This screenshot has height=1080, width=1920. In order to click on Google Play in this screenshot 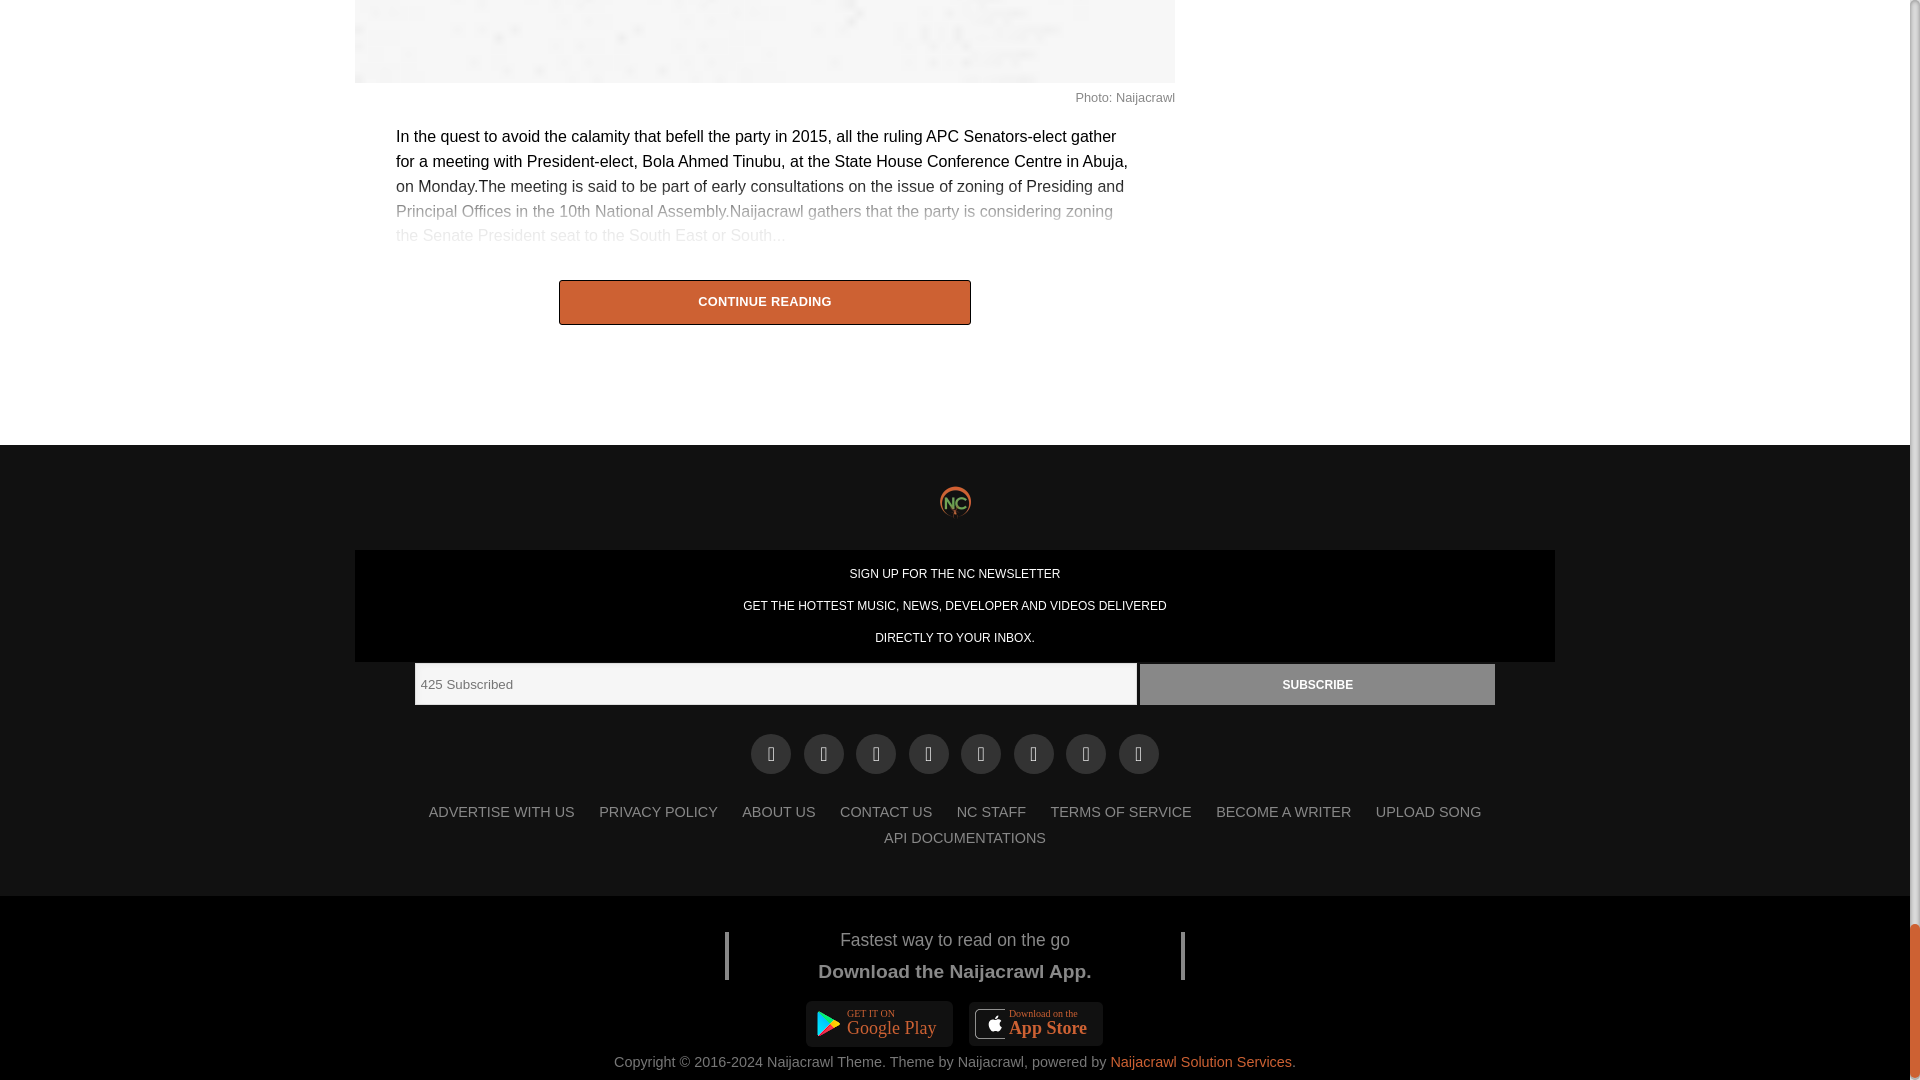, I will do `click(880, 1024)`.